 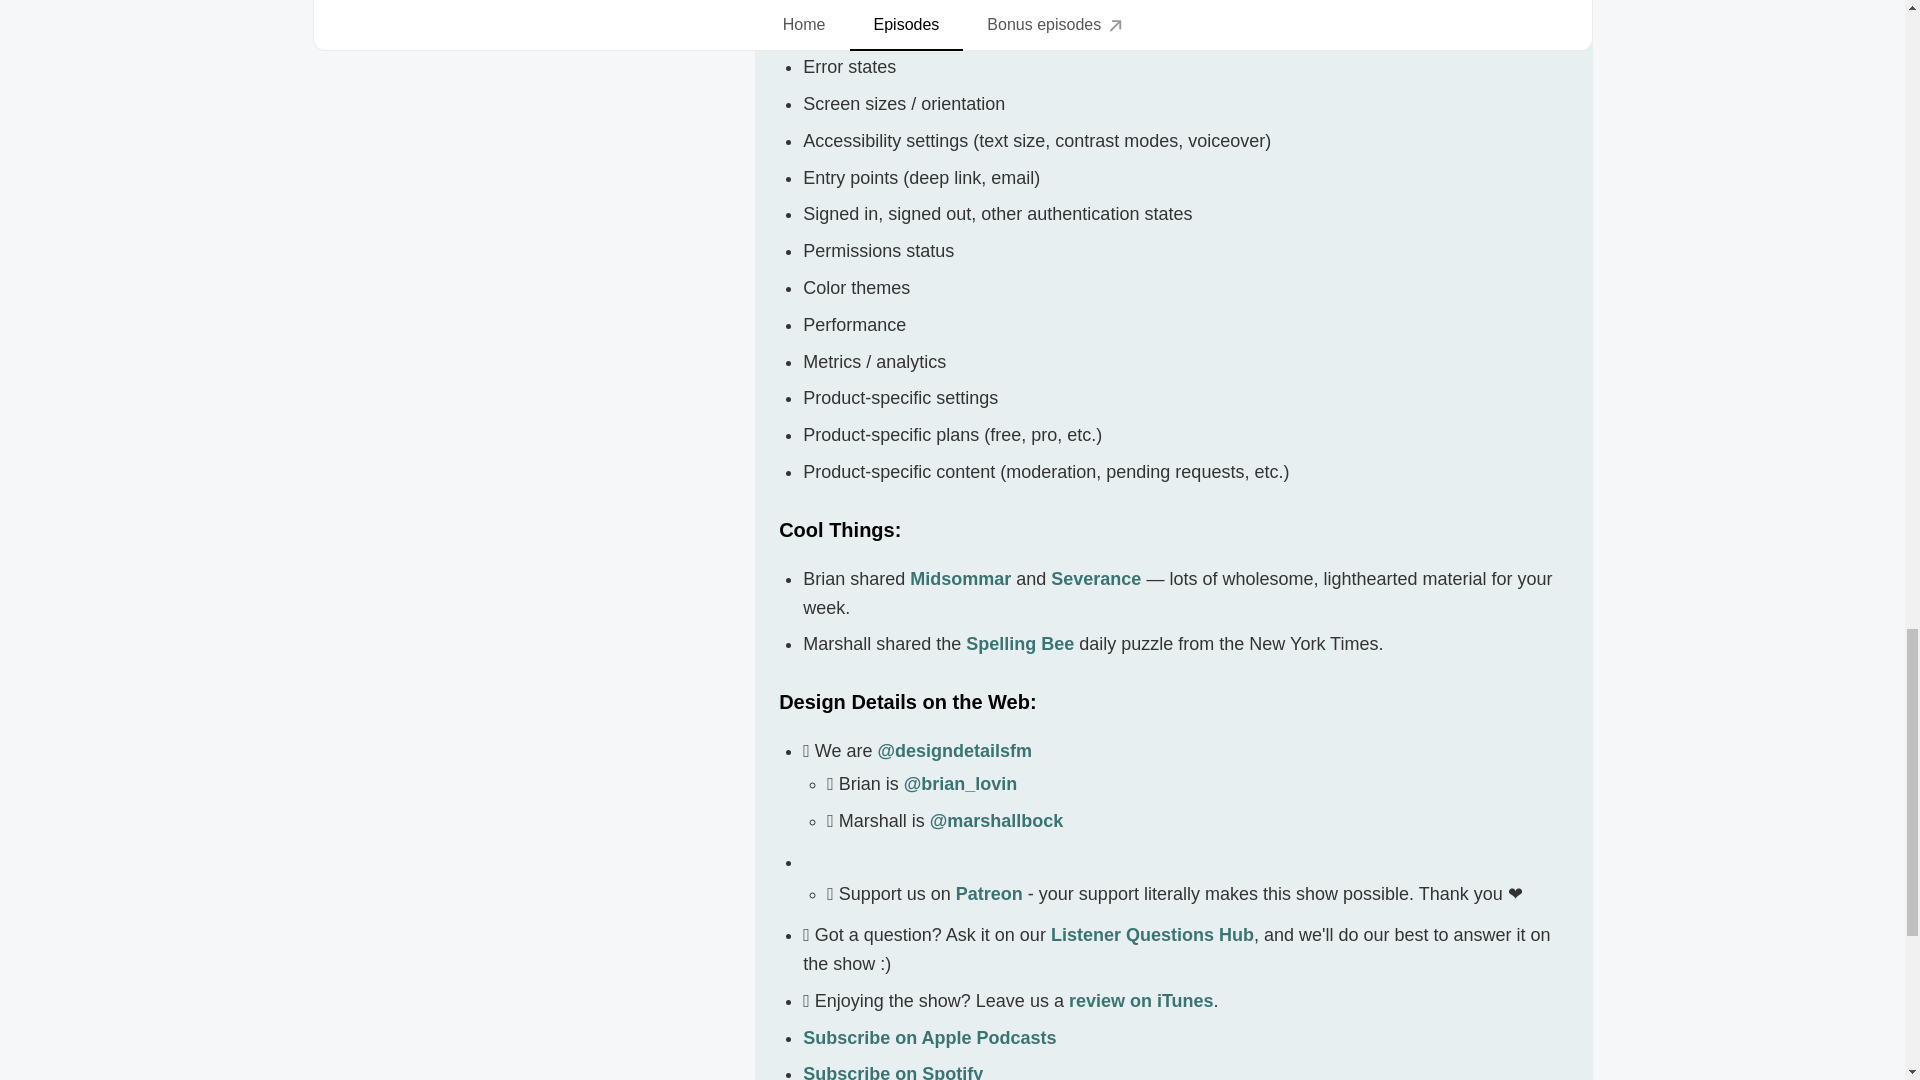 What do you see at coordinates (1152, 934) in the screenshot?
I see `Listener Questions Hub` at bounding box center [1152, 934].